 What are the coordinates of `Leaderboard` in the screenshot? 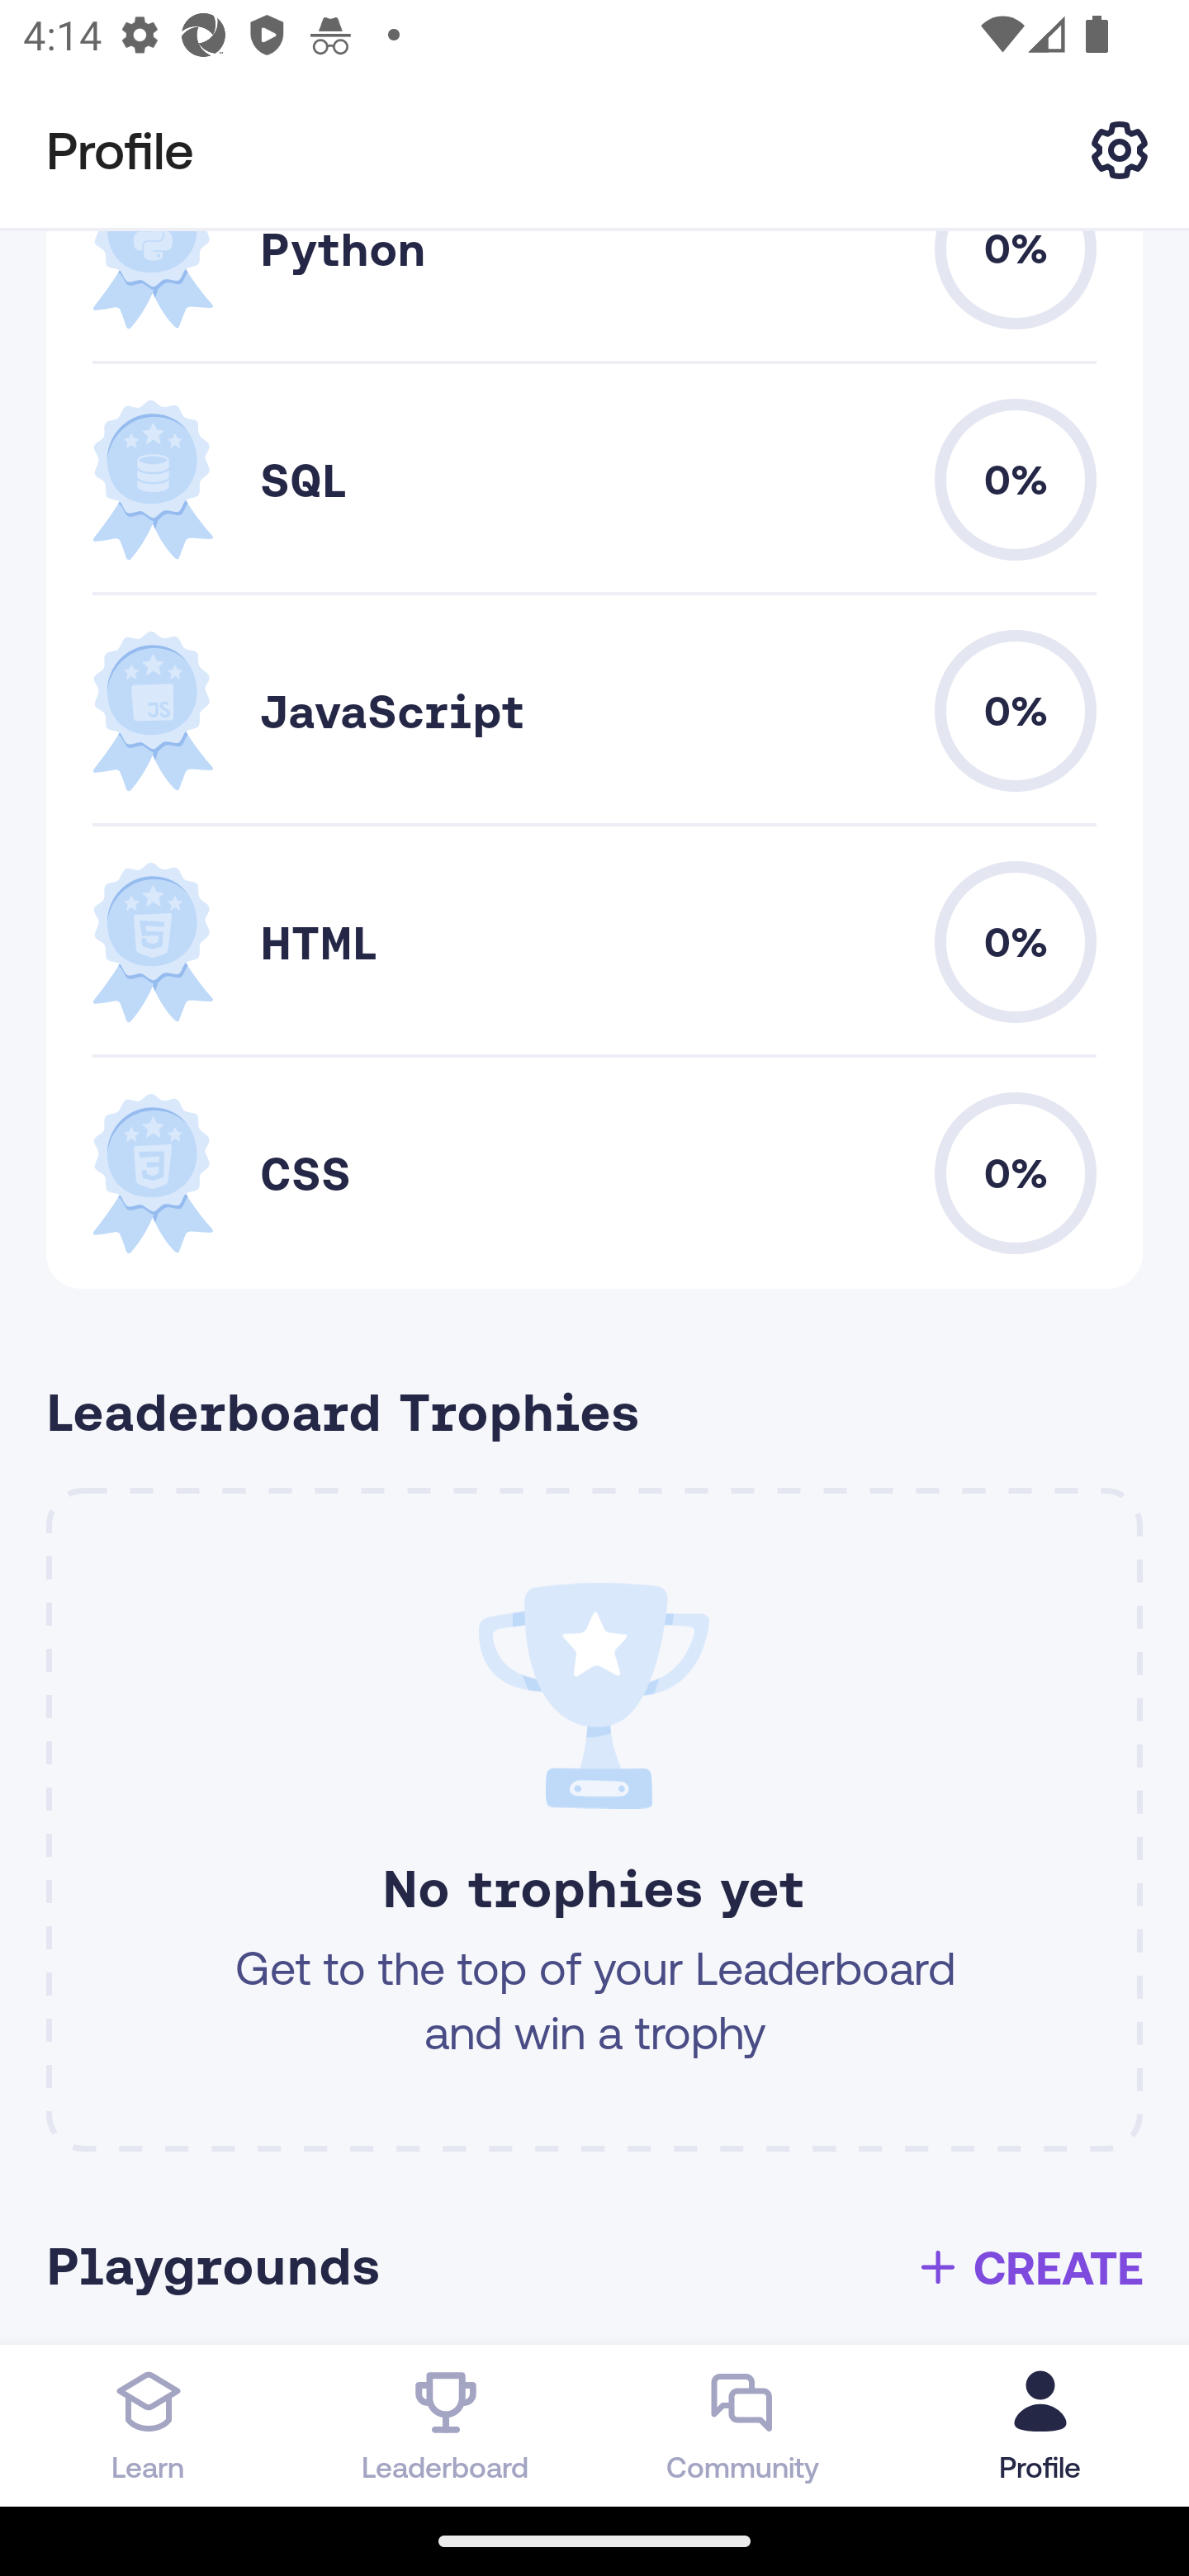 It's located at (446, 2425).